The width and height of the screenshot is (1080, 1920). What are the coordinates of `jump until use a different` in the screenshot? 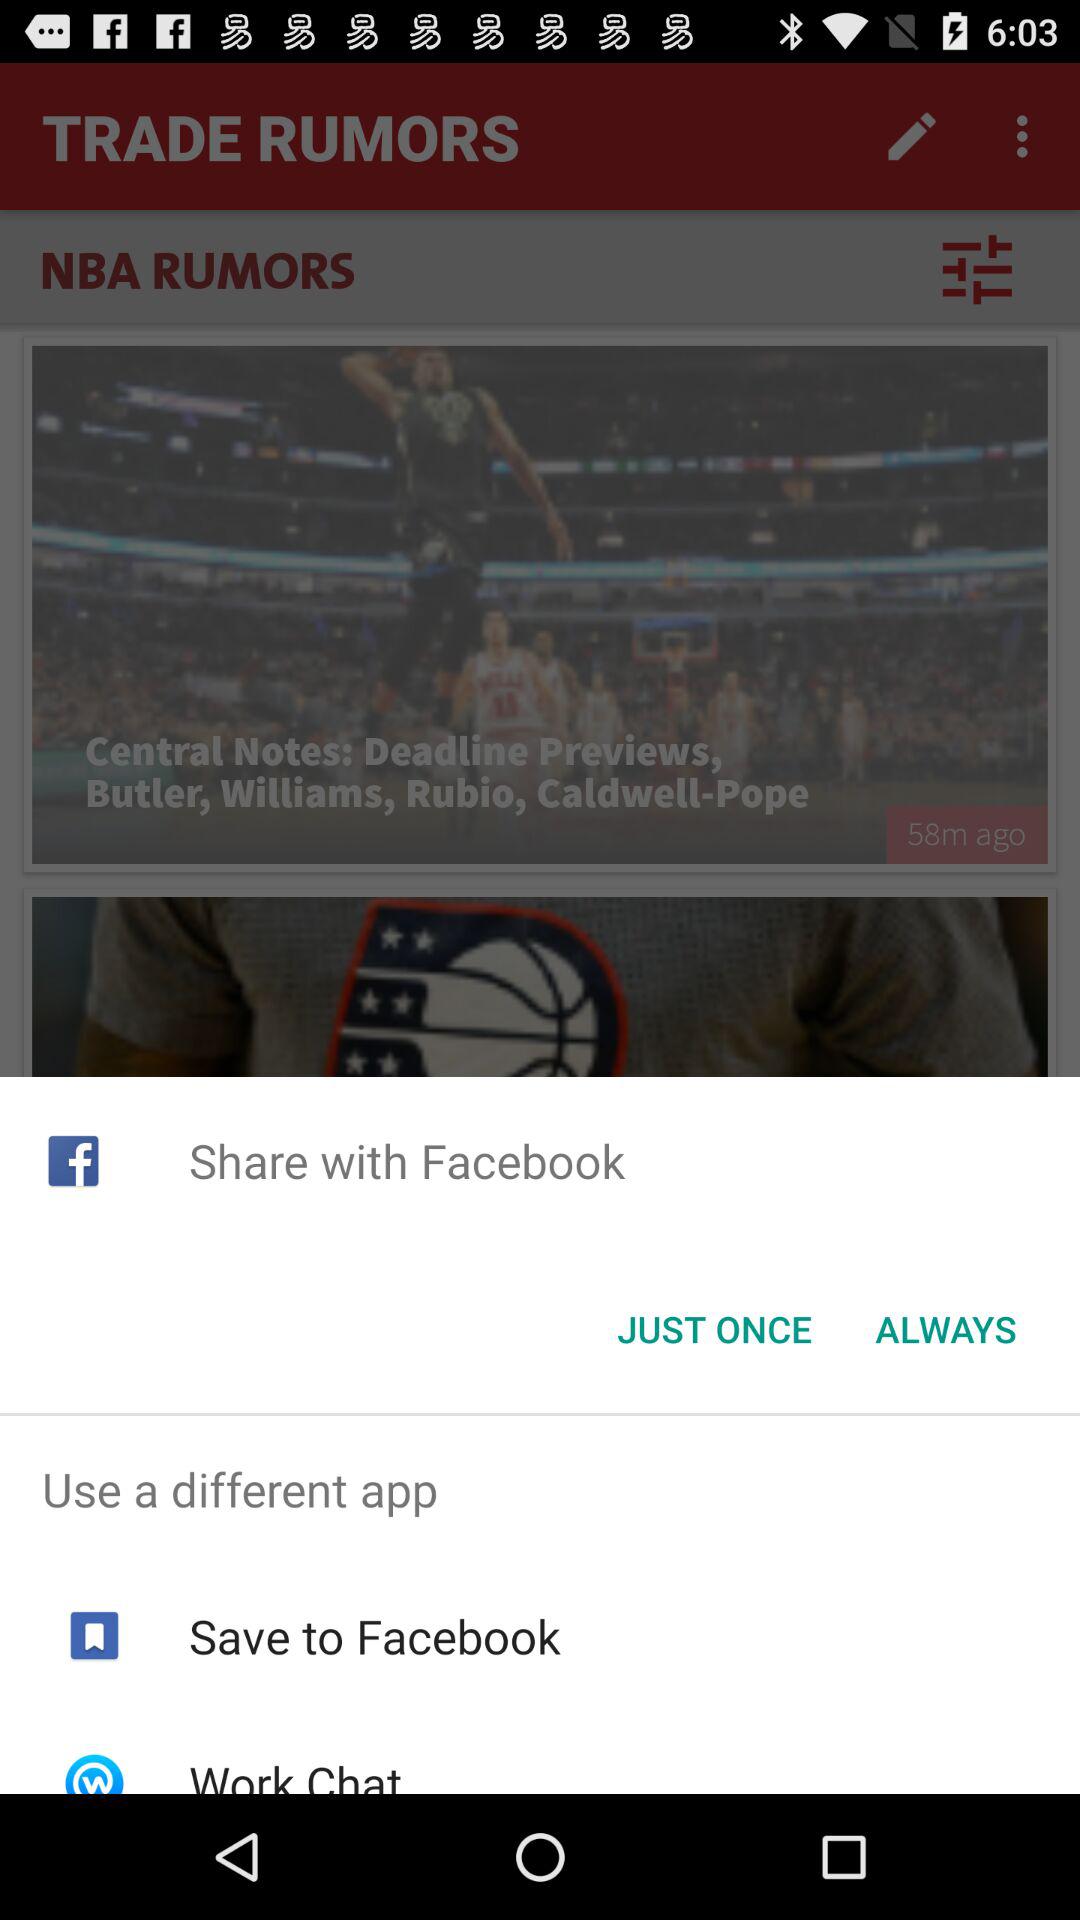 It's located at (540, 1489).